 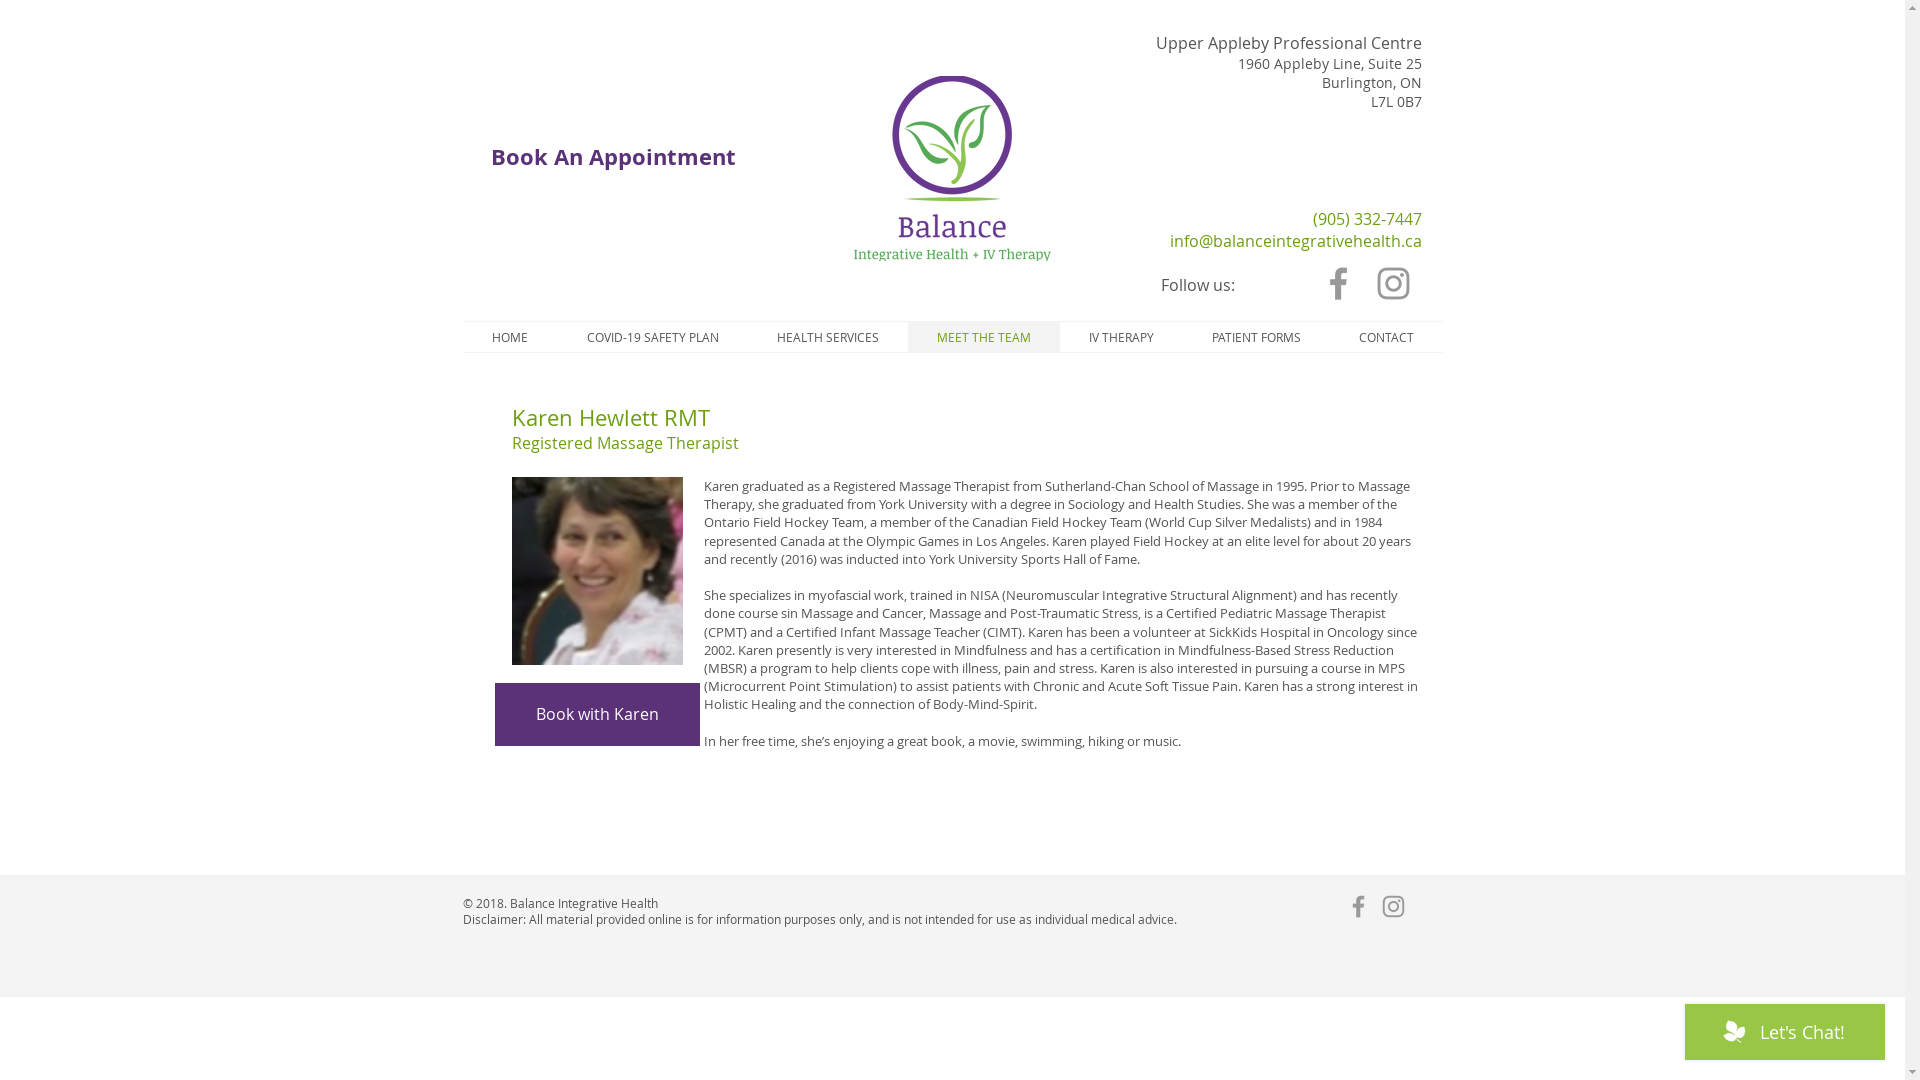 What do you see at coordinates (510, 337) in the screenshot?
I see `HOME` at bounding box center [510, 337].